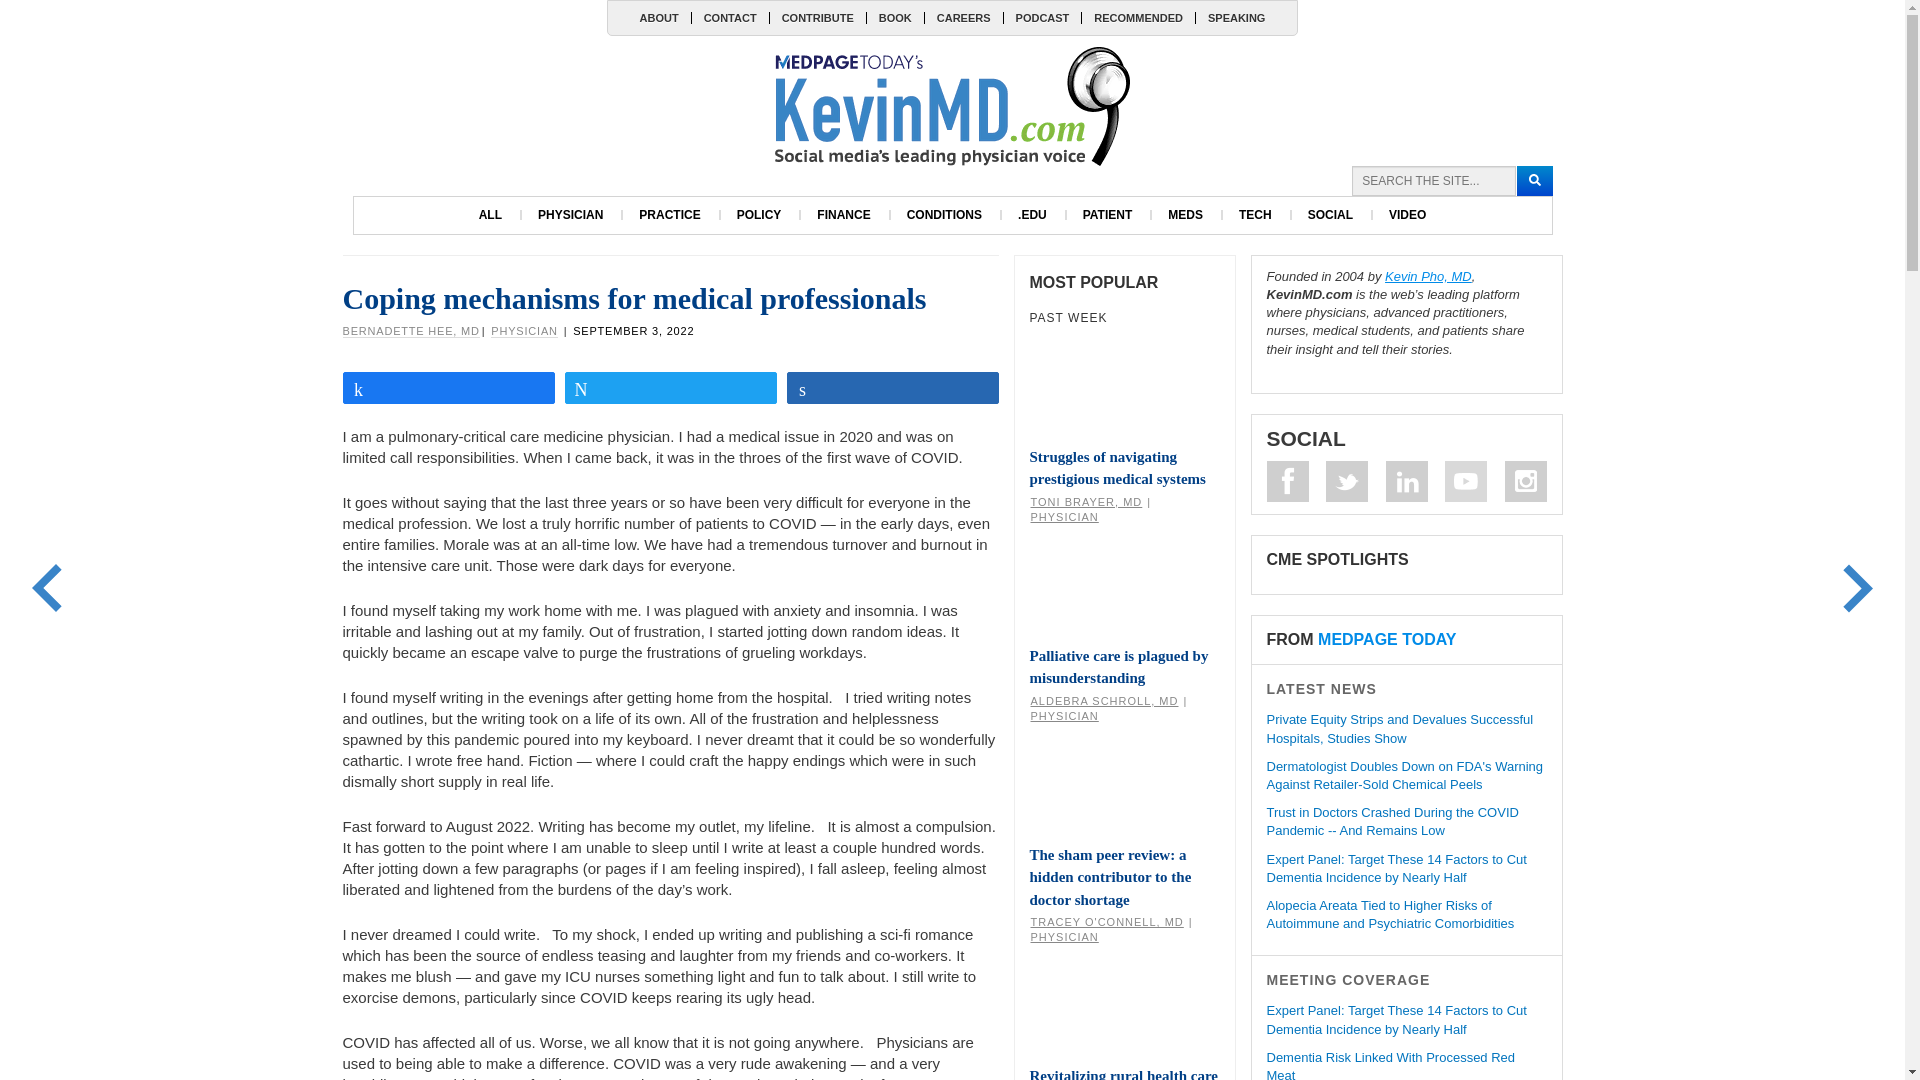 The width and height of the screenshot is (1920, 1080). I want to click on CONTACT, so click(730, 17).